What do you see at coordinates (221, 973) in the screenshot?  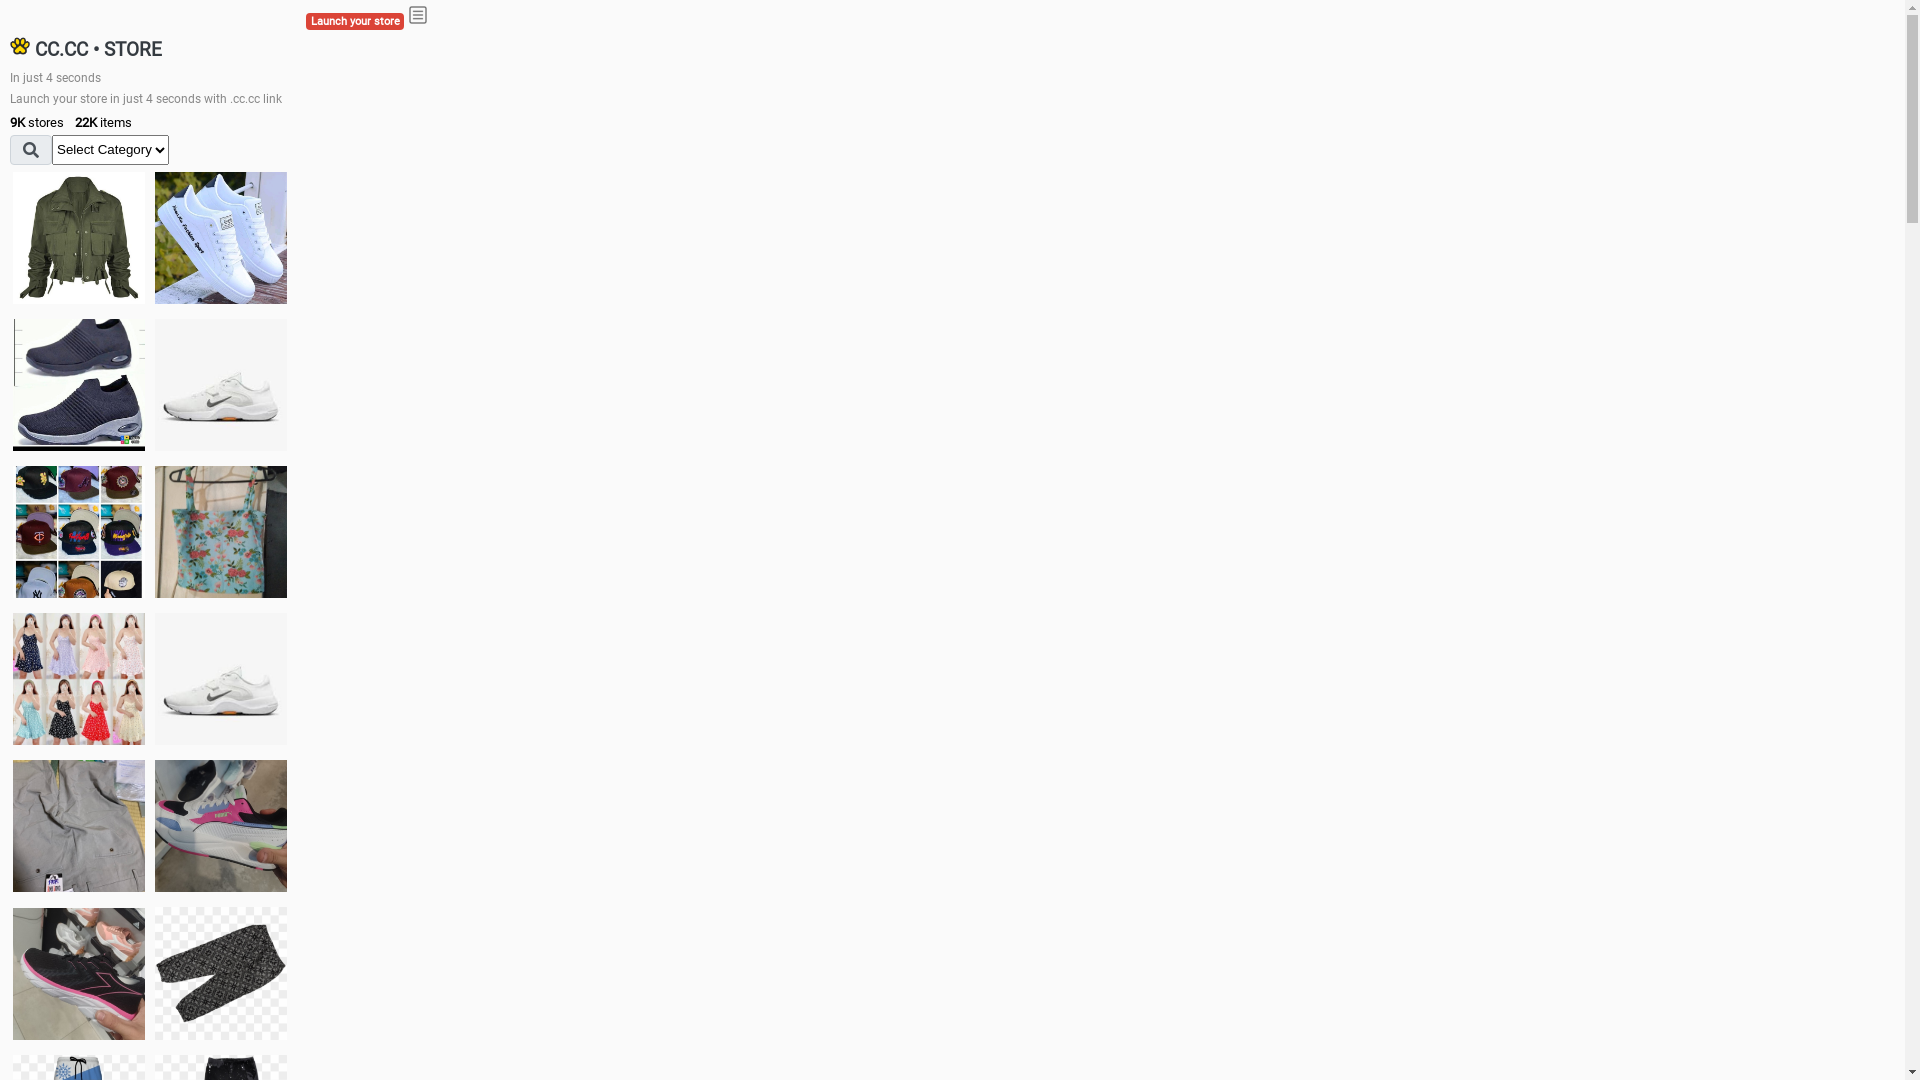 I see `Short pant` at bounding box center [221, 973].